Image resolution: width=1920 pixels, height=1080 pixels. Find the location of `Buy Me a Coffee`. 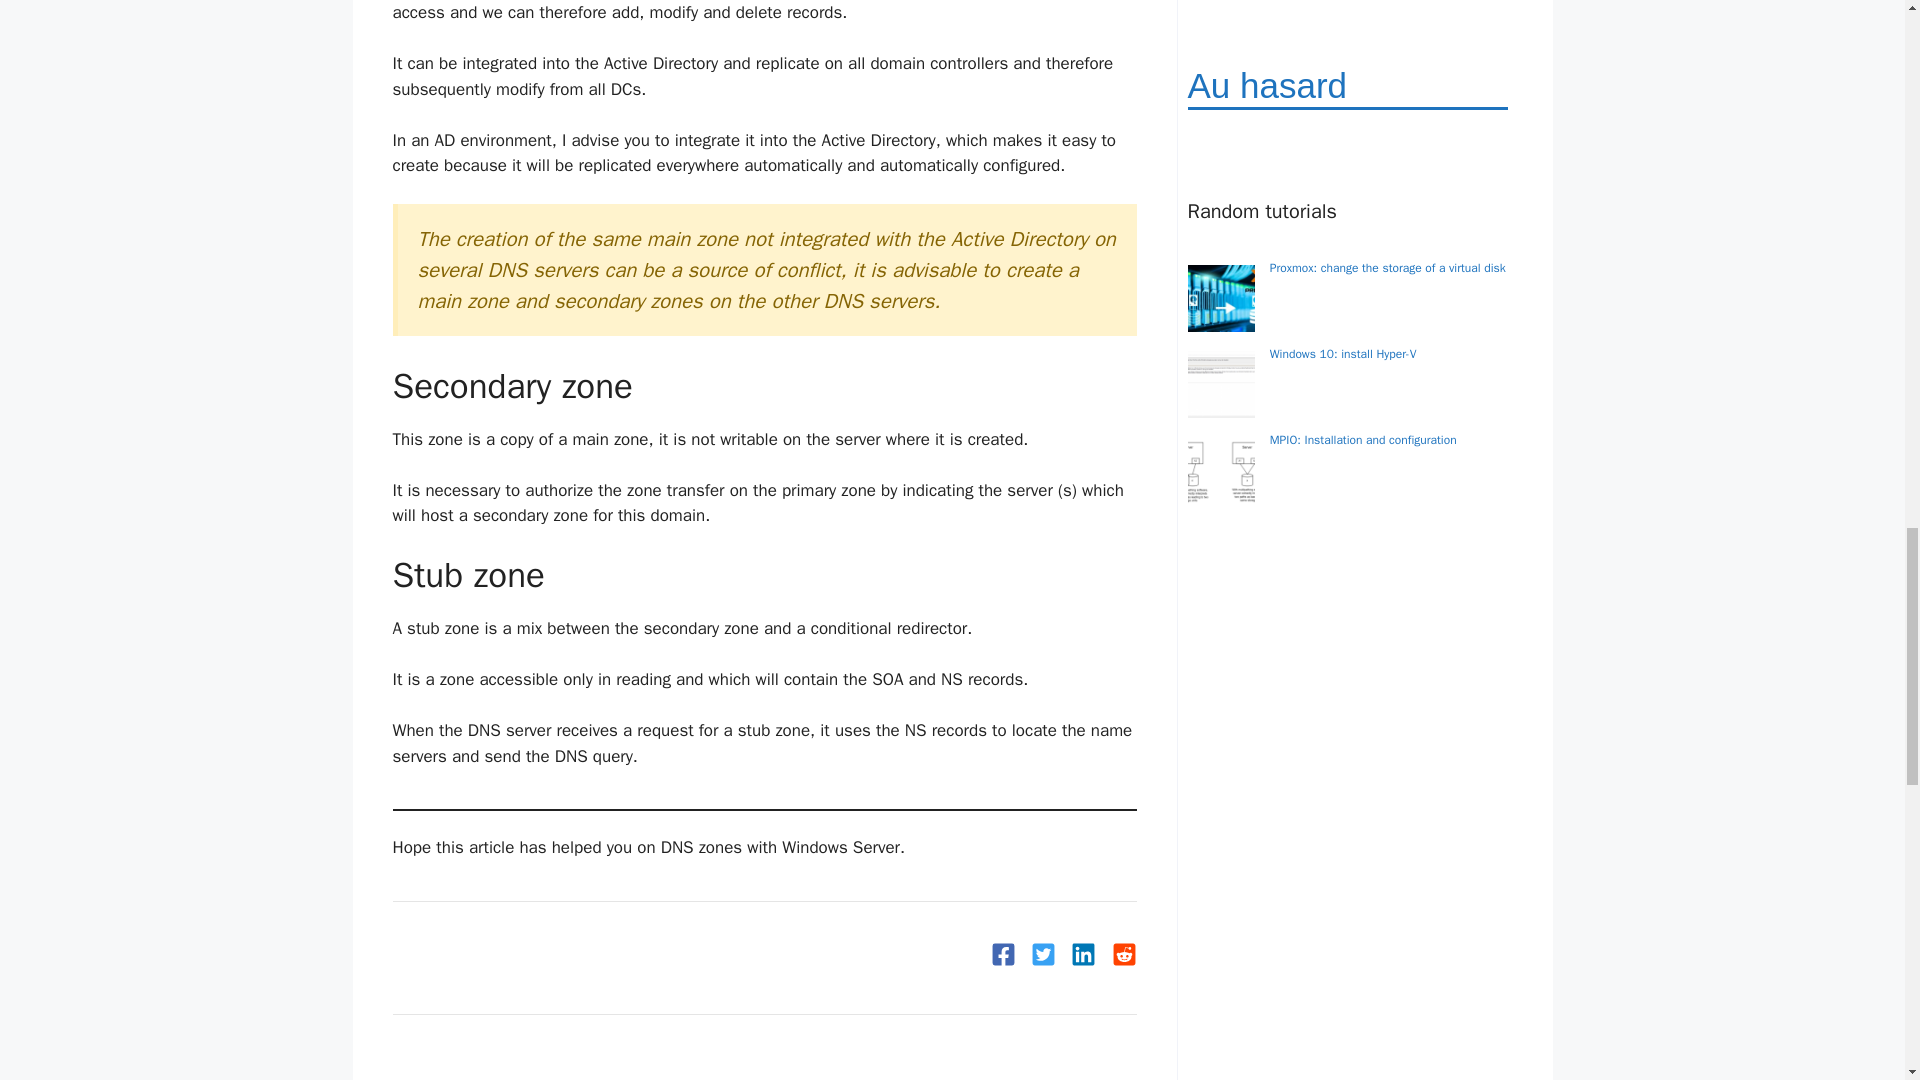

Buy Me a Coffee is located at coordinates (484, 956).